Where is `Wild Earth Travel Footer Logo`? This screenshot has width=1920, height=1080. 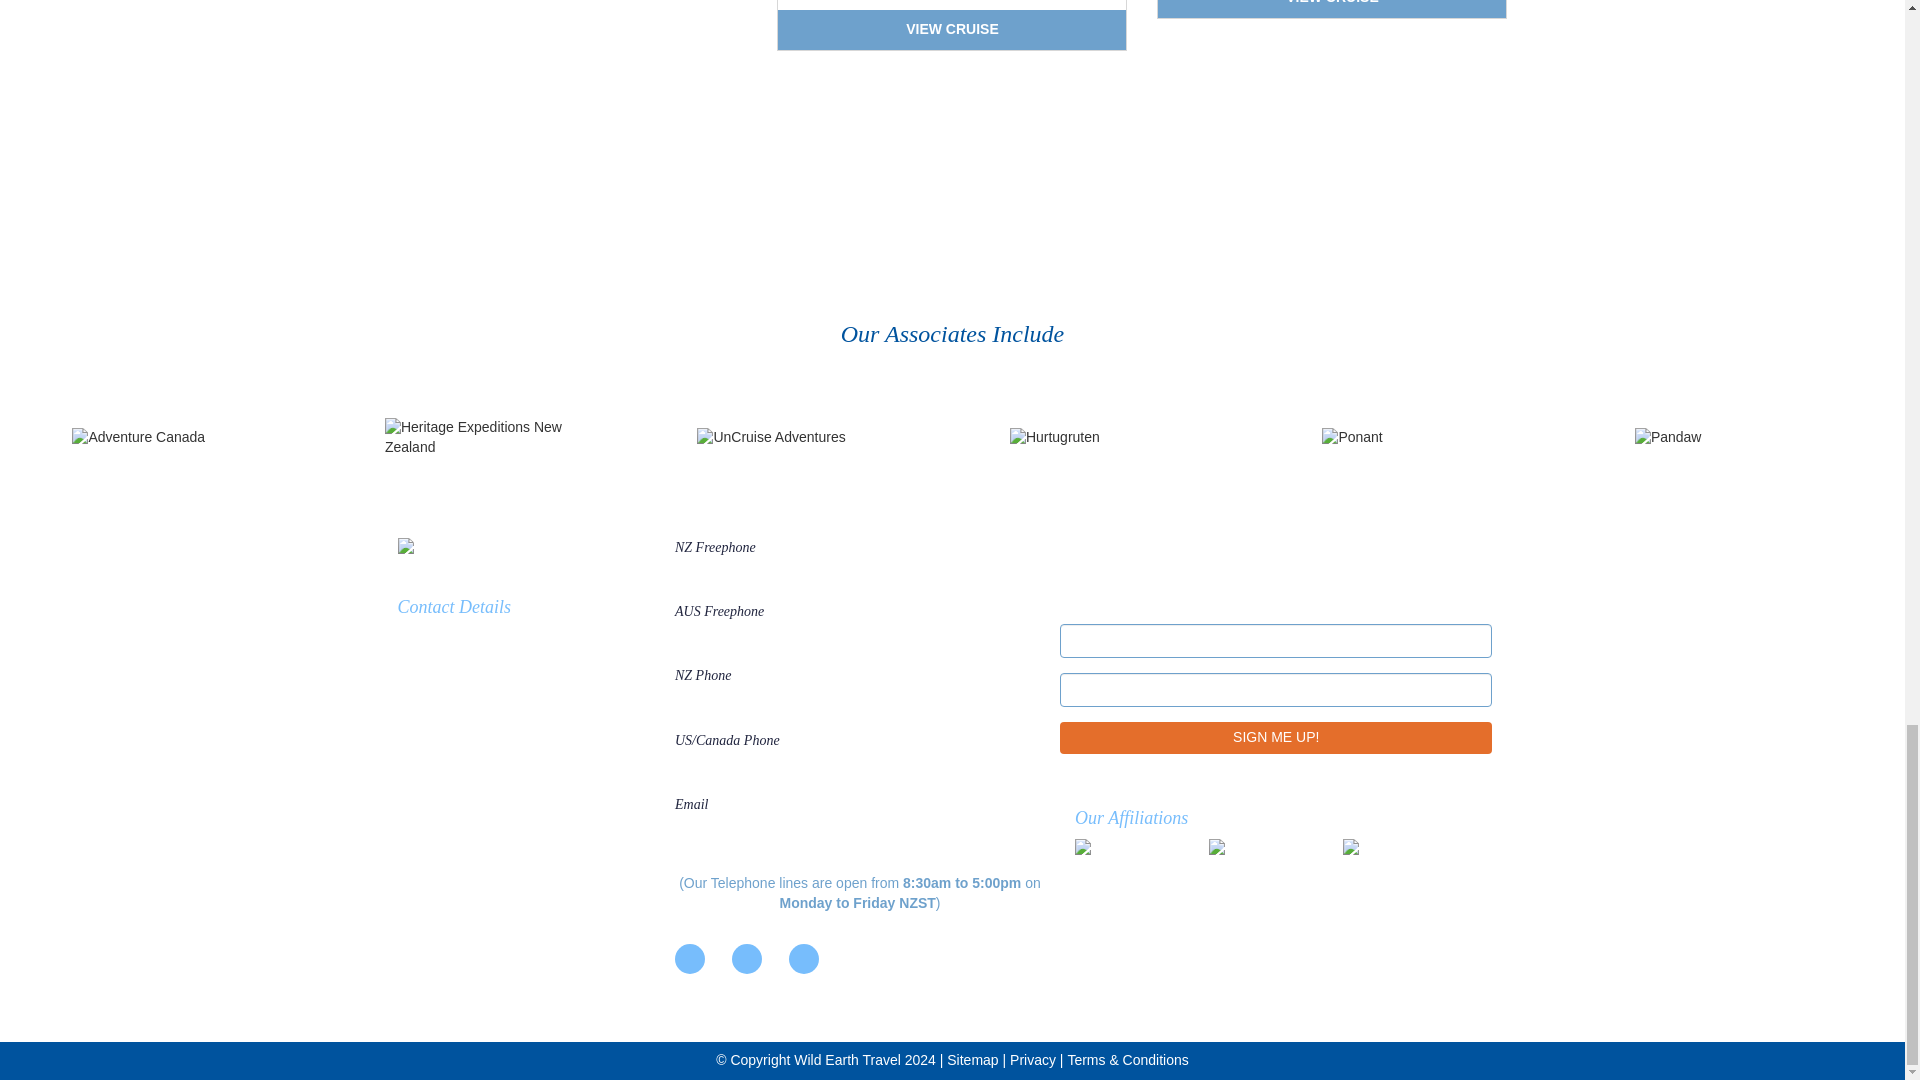 Wild Earth Travel Footer Logo is located at coordinates (528, 548).